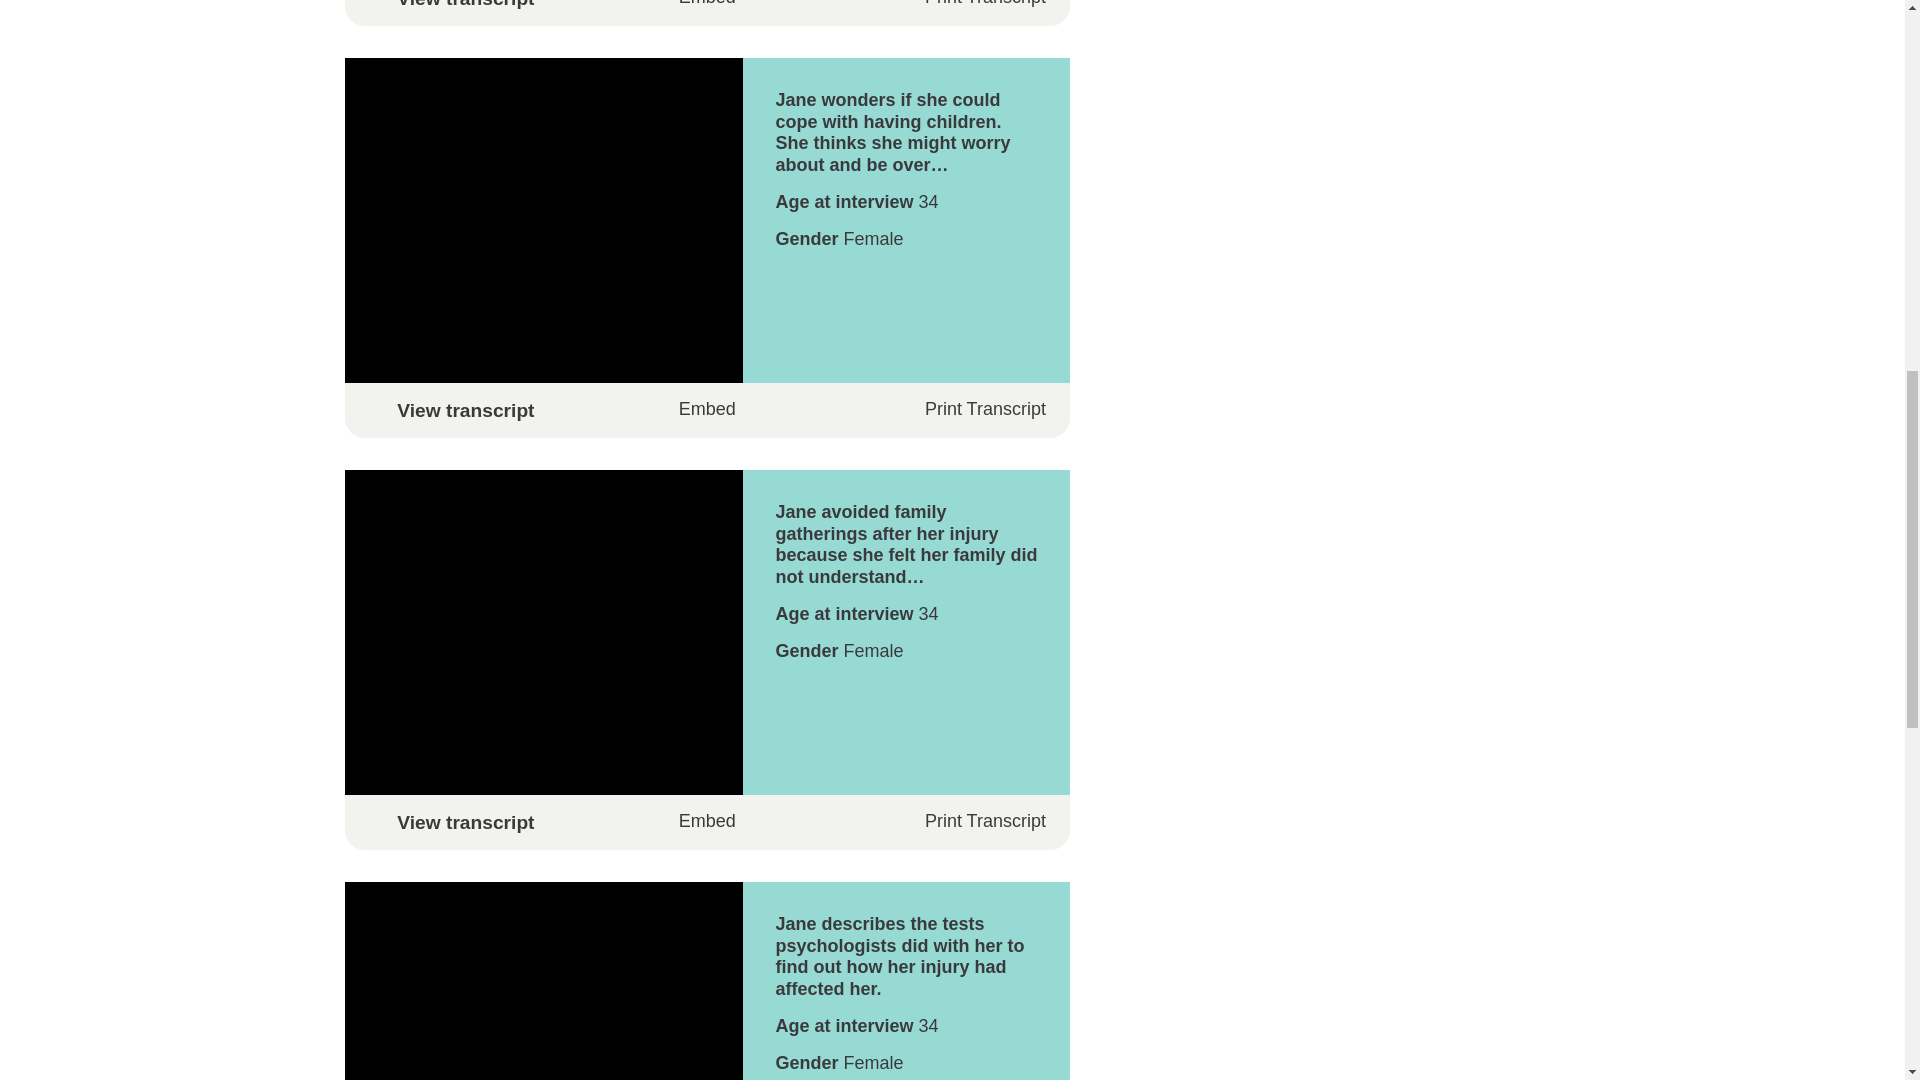  Describe the element at coordinates (706, 822) in the screenshot. I see `View transcript` at that location.